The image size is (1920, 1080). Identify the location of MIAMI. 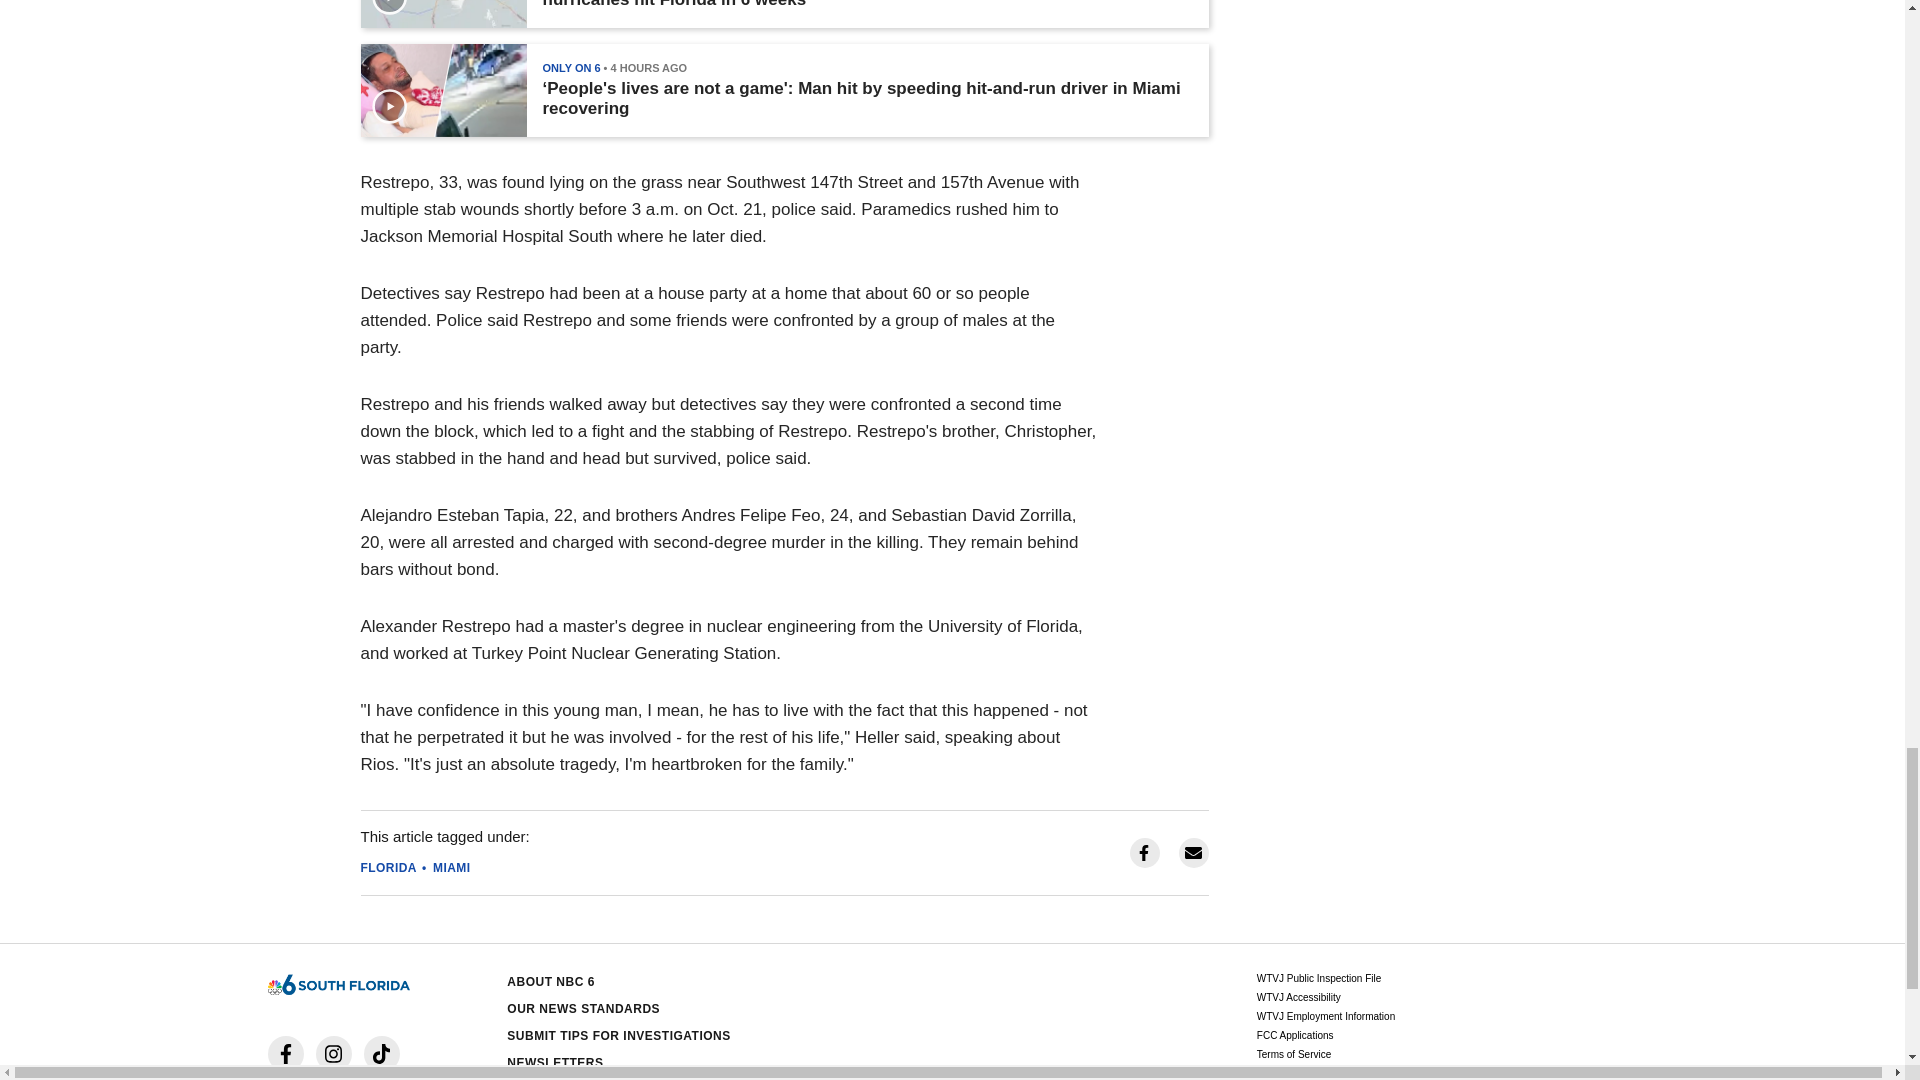
(452, 867).